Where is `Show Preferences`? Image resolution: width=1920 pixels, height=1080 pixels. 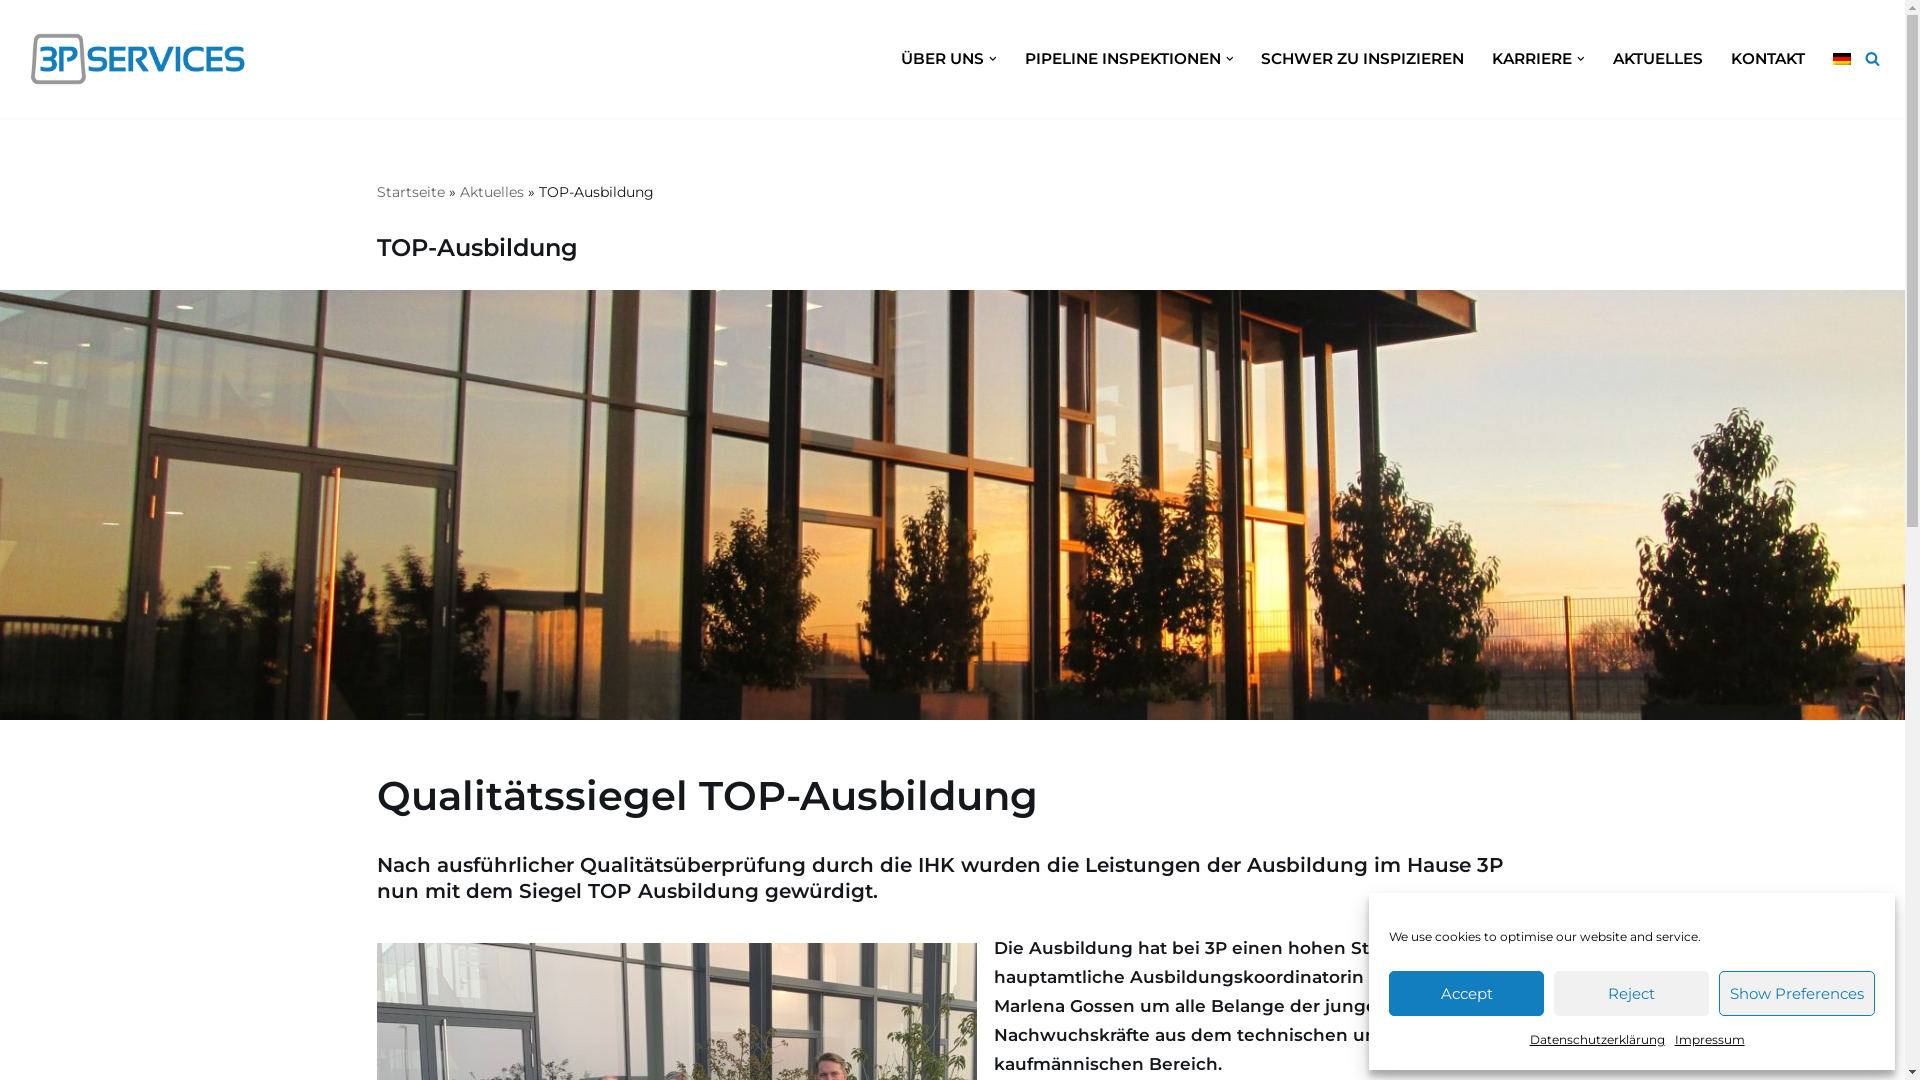
Show Preferences is located at coordinates (1797, 994).